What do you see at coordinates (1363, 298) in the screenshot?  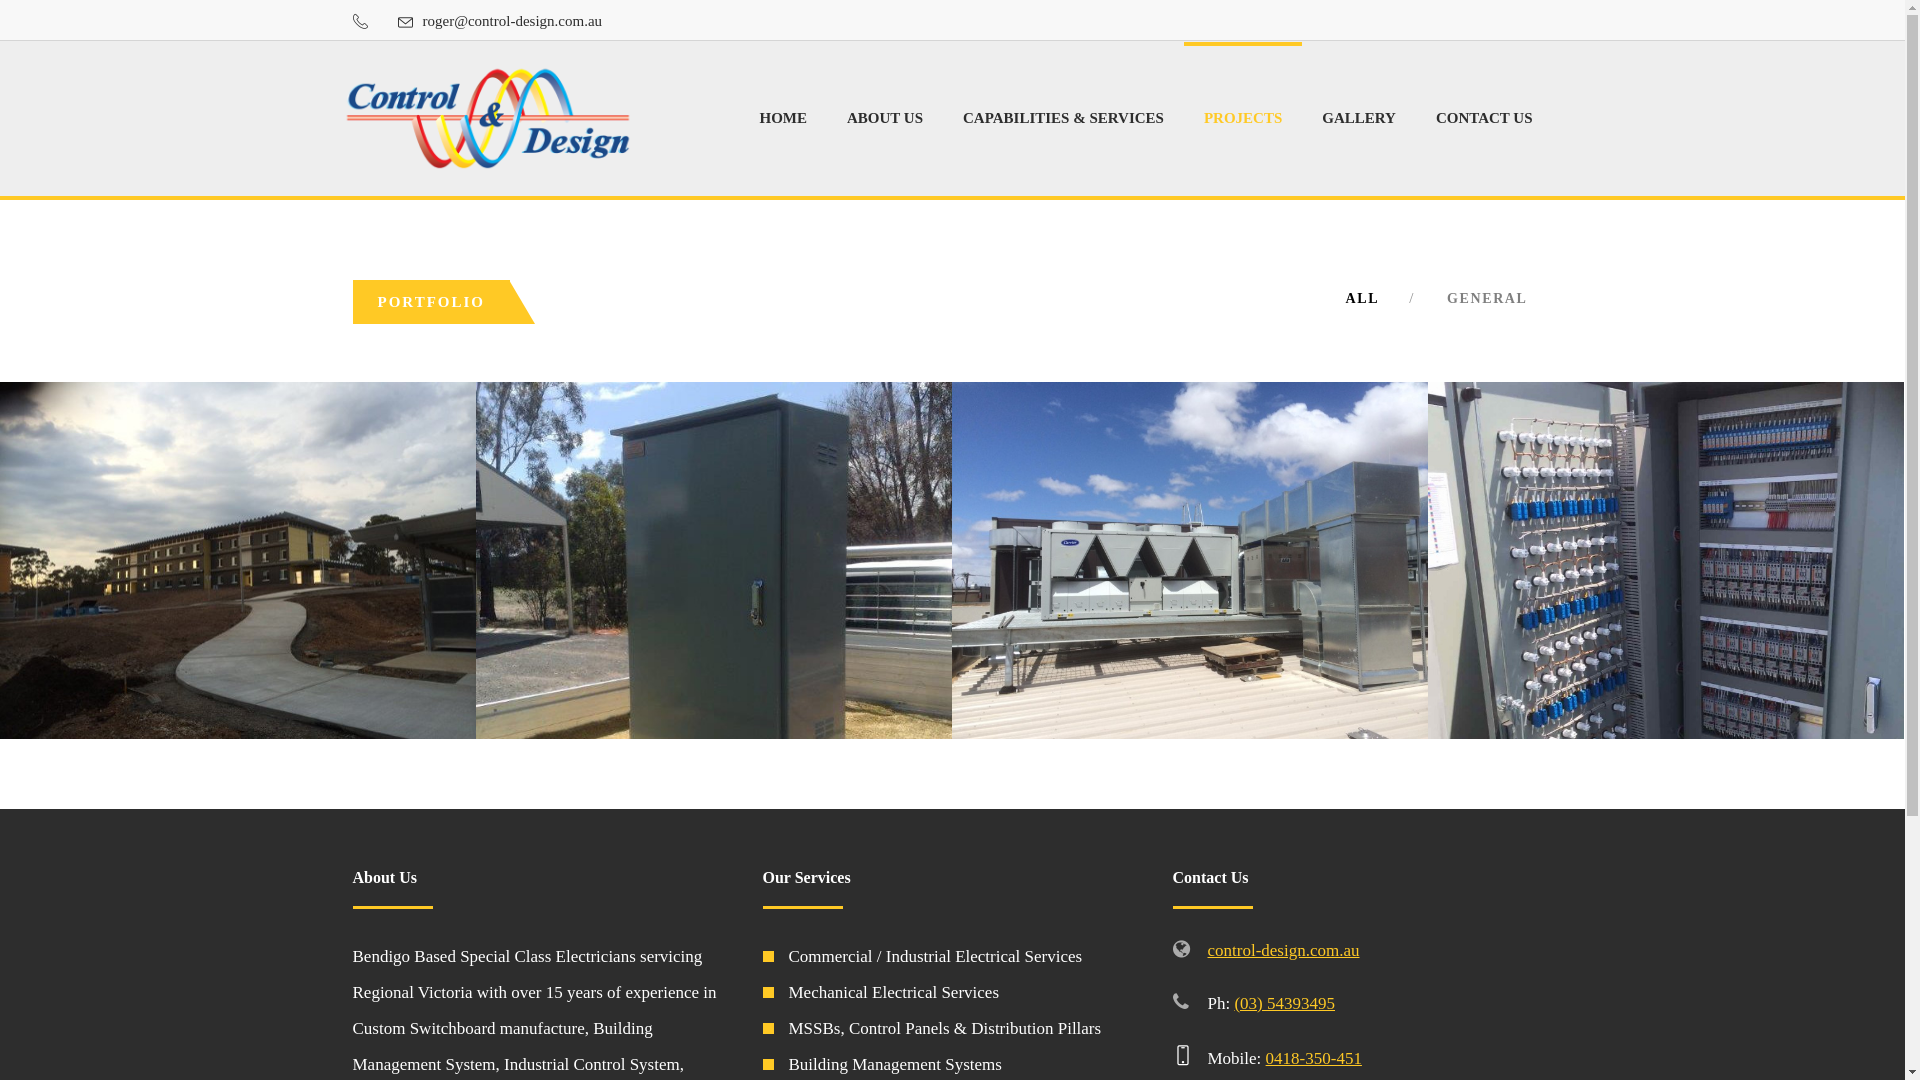 I see `ALL` at bounding box center [1363, 298].